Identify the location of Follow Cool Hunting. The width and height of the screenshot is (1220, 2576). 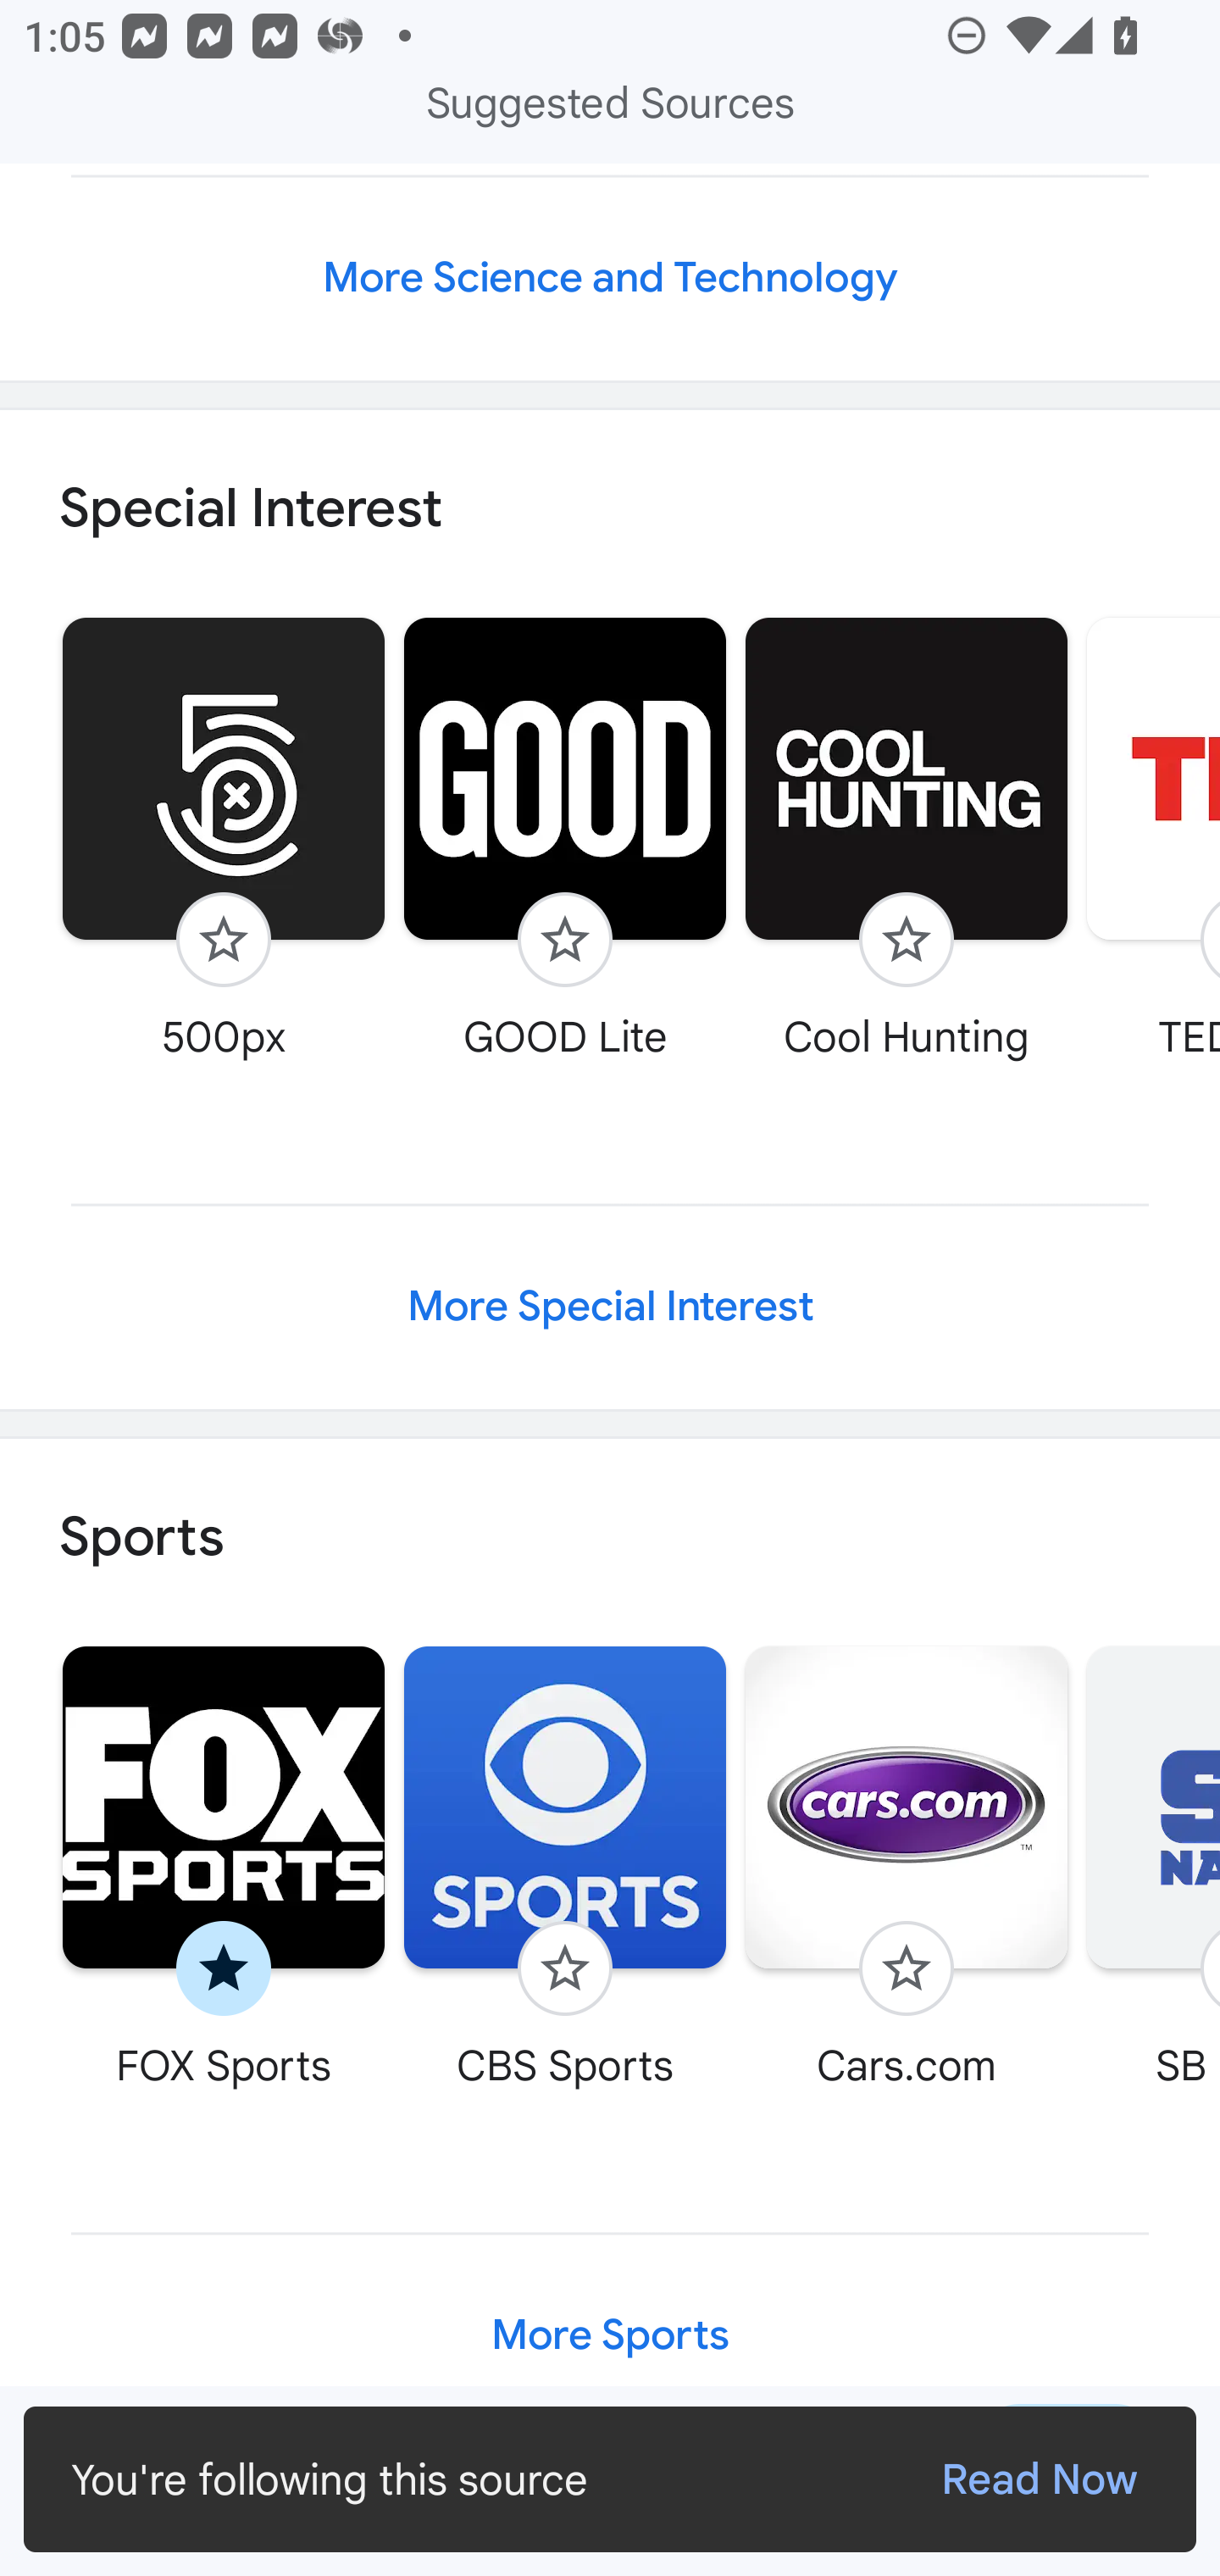
(907, 837).